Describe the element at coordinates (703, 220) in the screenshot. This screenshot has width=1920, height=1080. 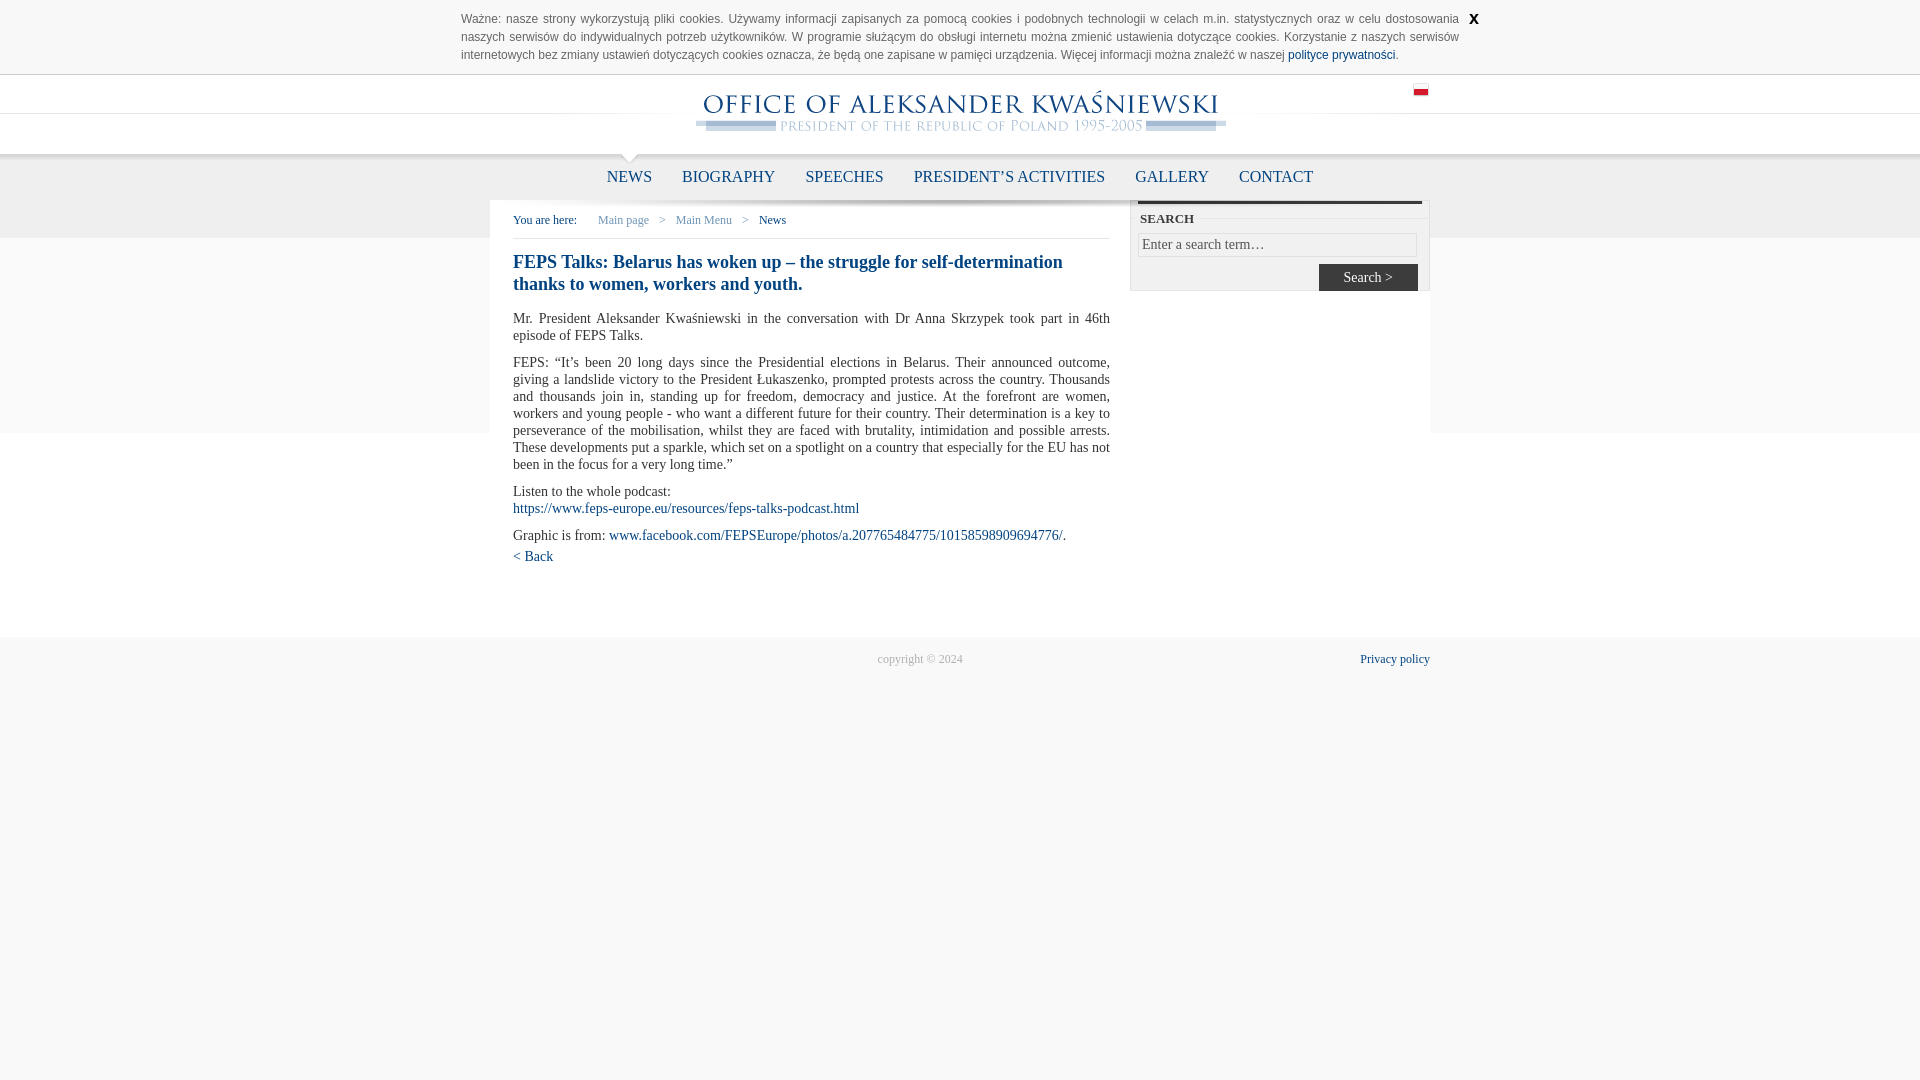
I see `Main Menu` at that location.